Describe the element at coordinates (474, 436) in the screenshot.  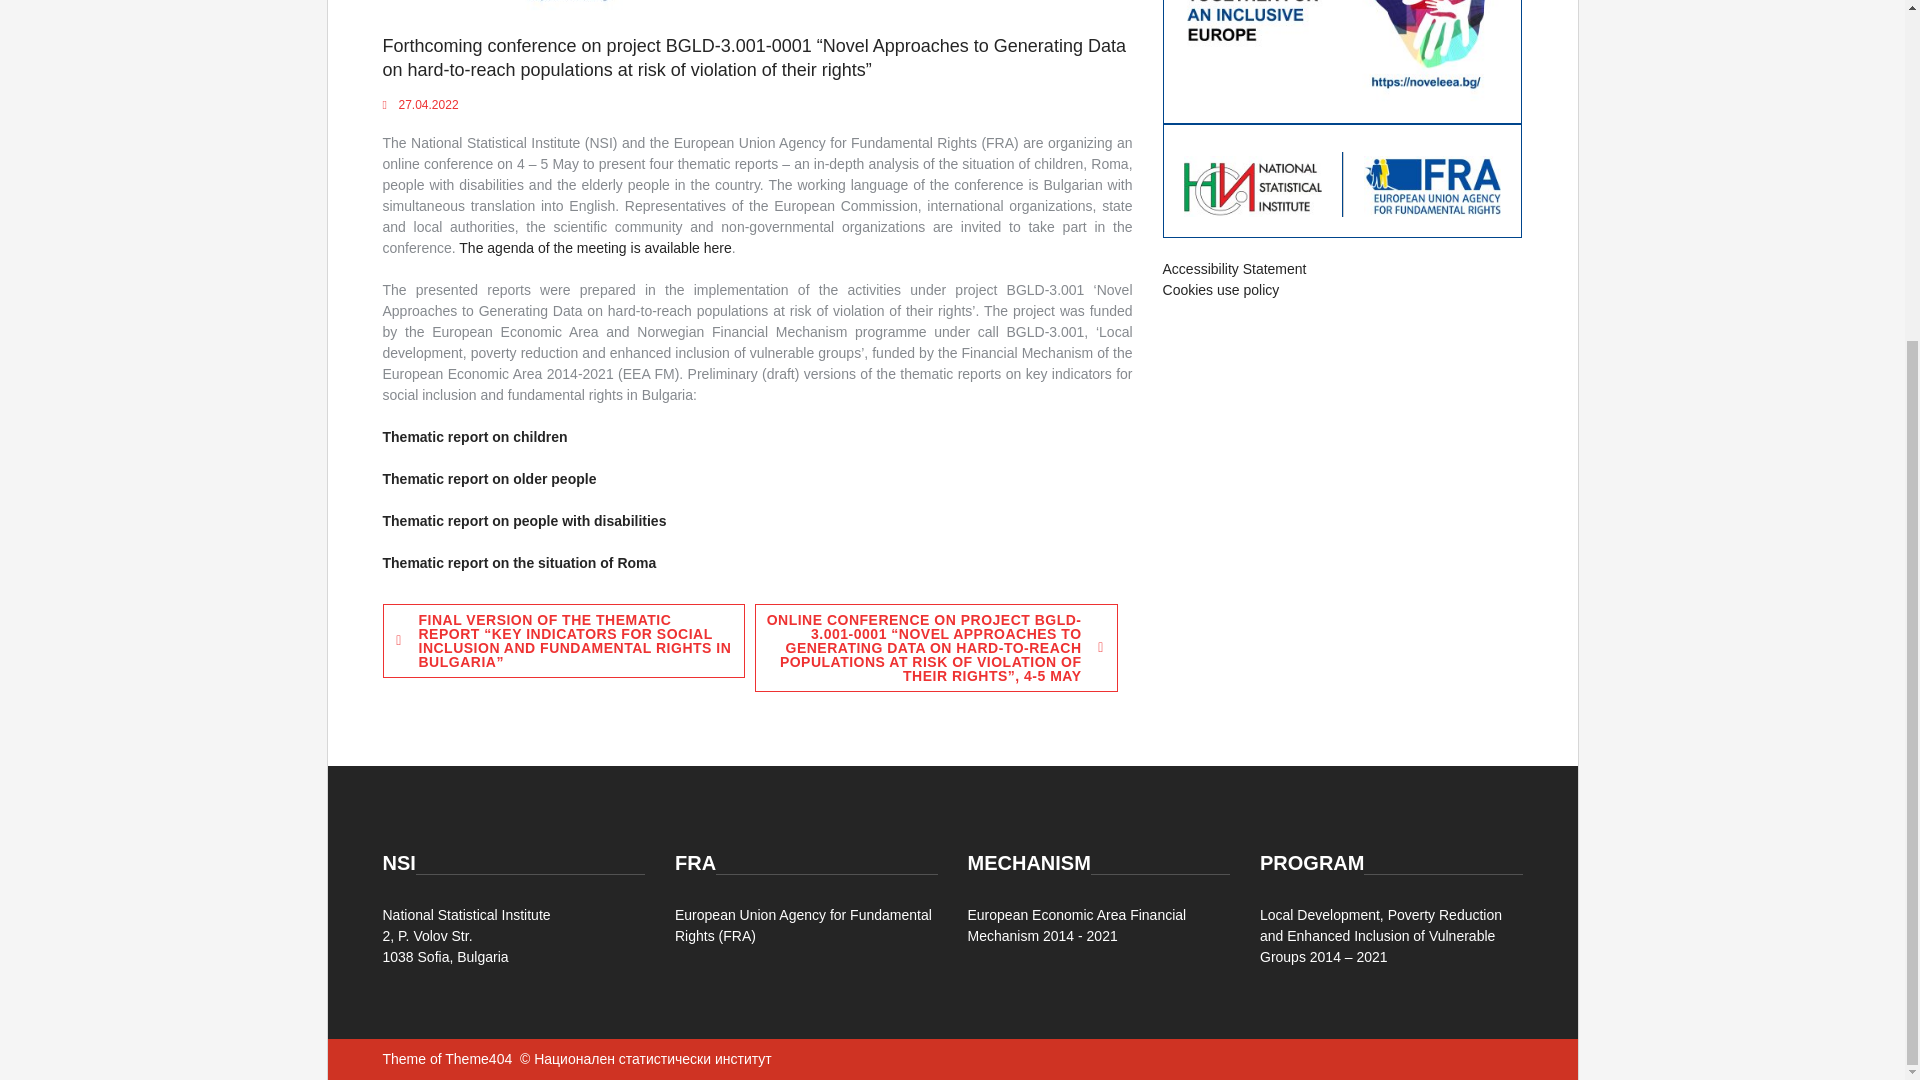
I see `Thematic report on children` at that location.